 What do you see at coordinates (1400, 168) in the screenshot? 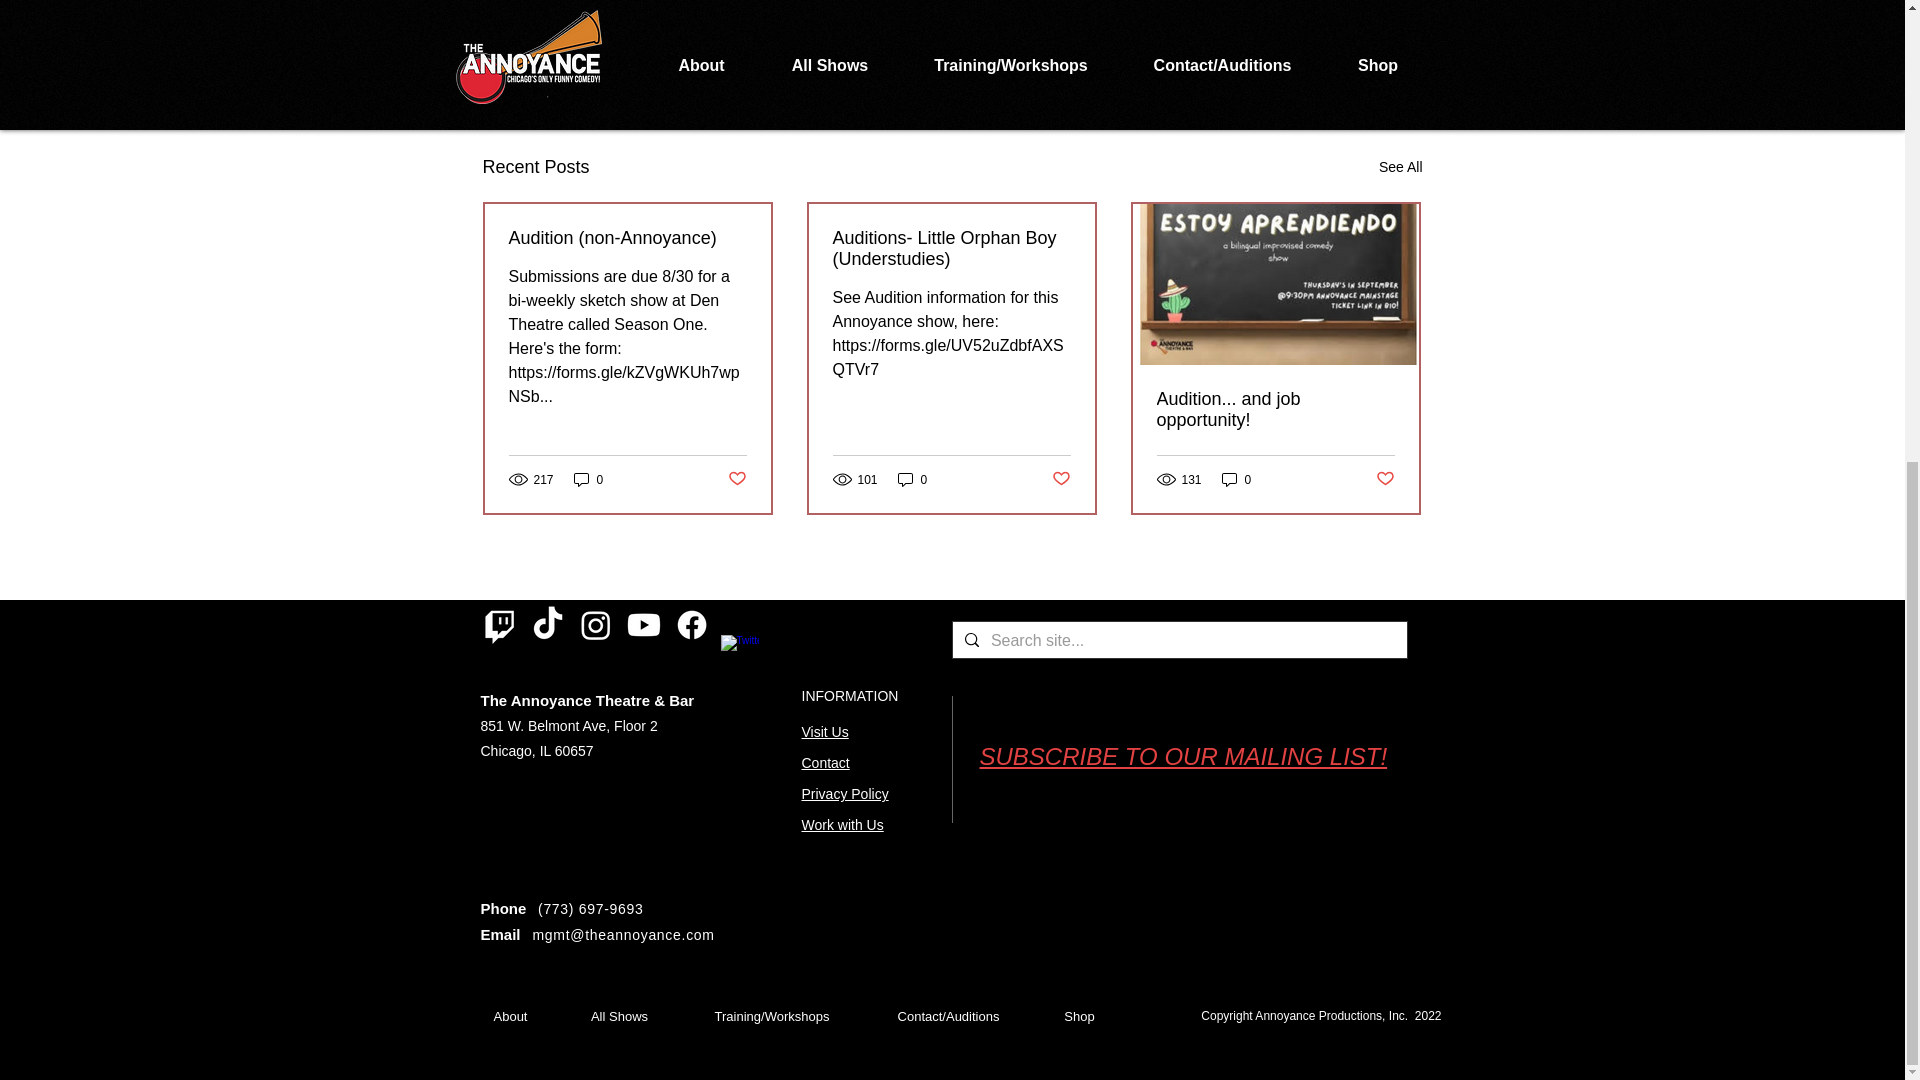
I see `See All` at bounding box center [1400, 168].